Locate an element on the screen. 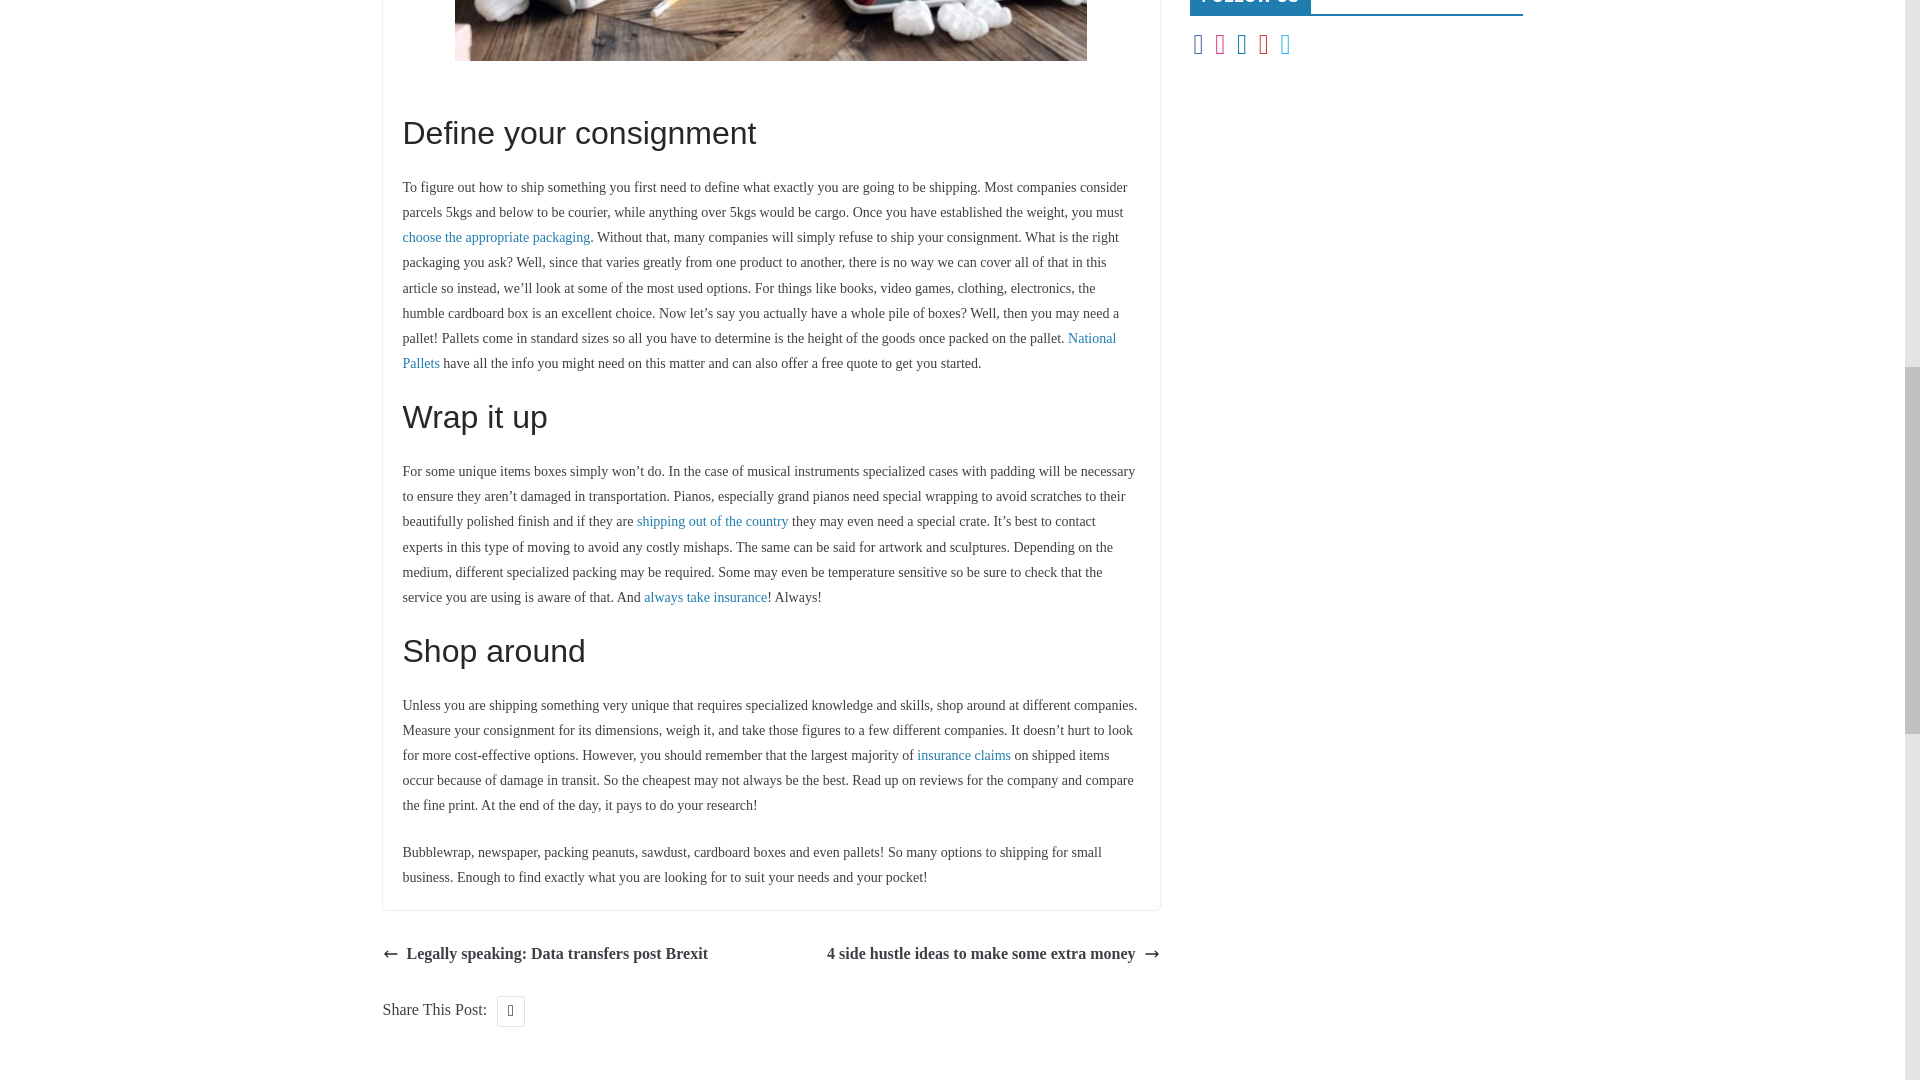 The width and height of the screenshot is (1920, 1080). shipping out of the country is located at coordinates (713, 522).